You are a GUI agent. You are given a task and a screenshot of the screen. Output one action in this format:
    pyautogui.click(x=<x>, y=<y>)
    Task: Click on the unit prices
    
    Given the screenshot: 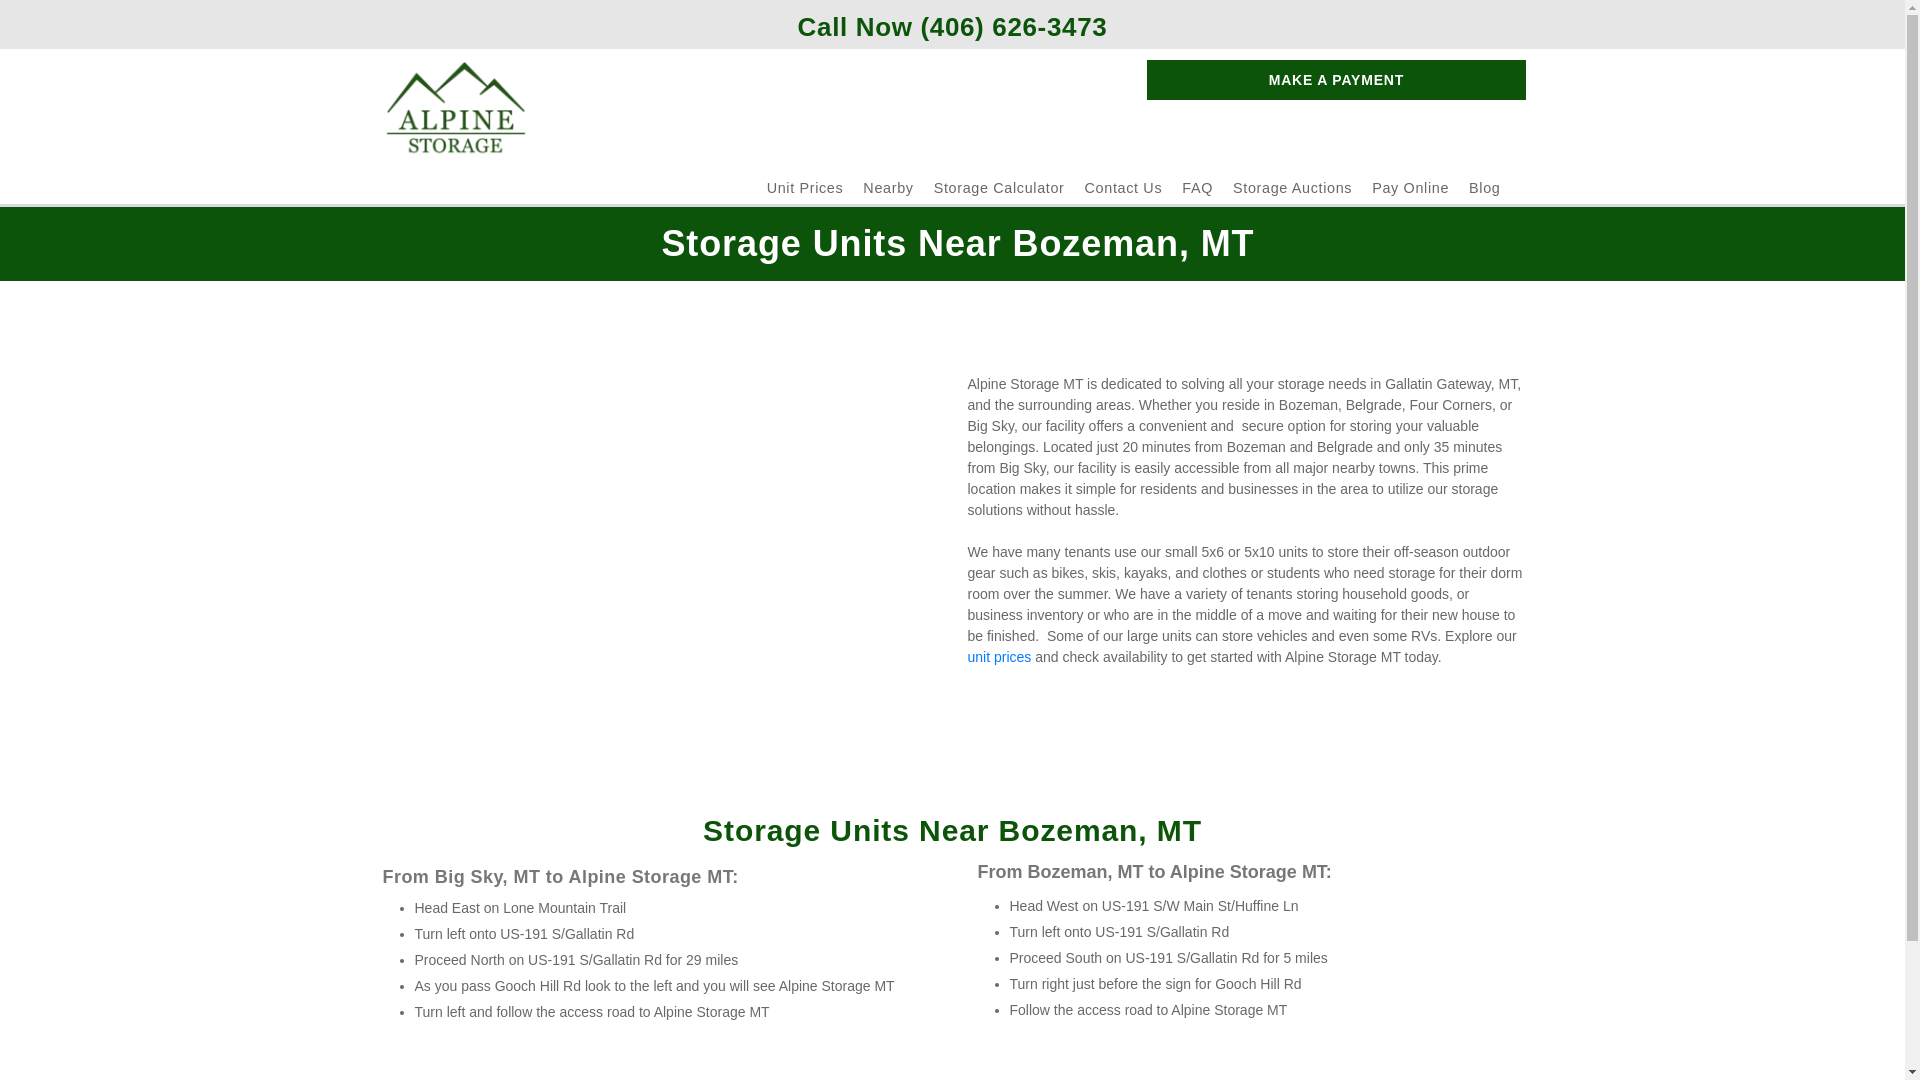 What is the action you would take?
    pyautogui.click(x=1000, y=657)
    